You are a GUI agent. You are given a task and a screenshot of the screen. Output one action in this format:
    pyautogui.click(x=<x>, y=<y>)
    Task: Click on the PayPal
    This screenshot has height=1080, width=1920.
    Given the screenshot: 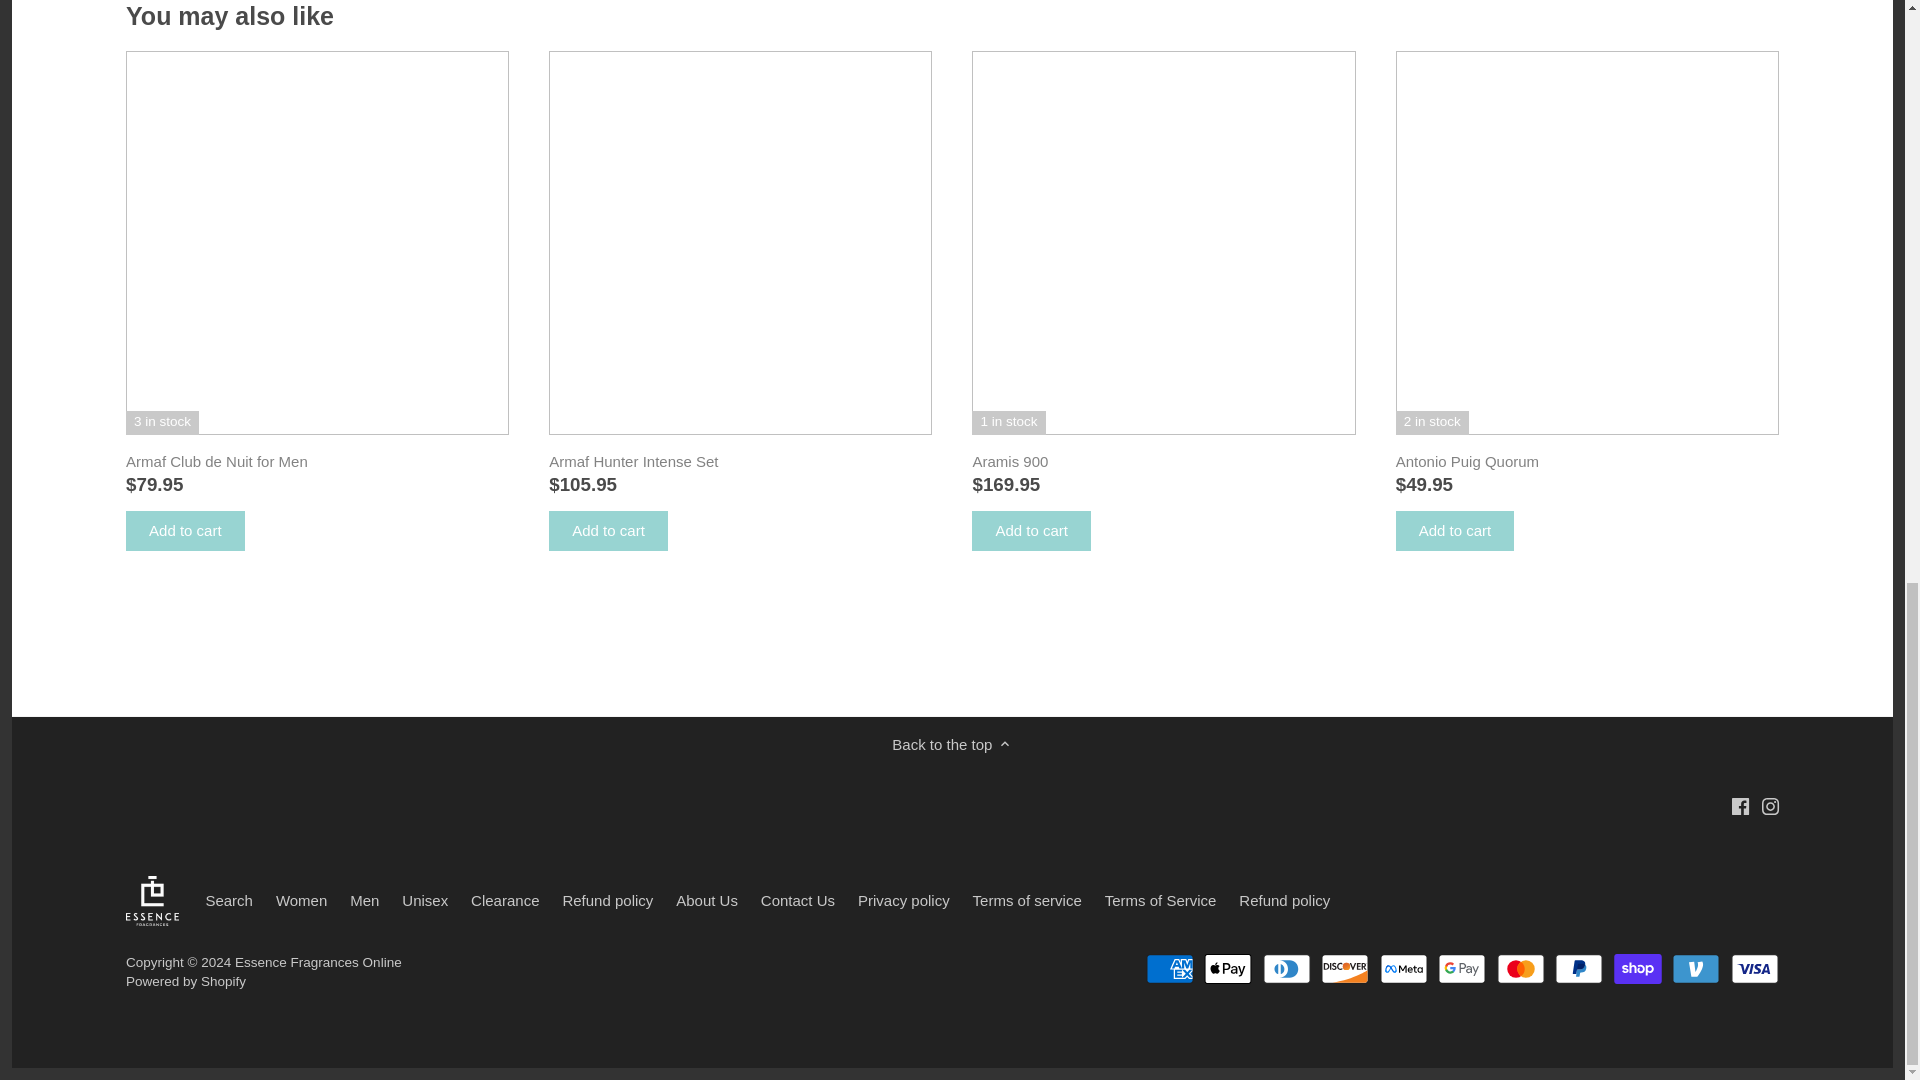 What is the action you would take?
    pyautogui.click(x=1579, y=968)
    